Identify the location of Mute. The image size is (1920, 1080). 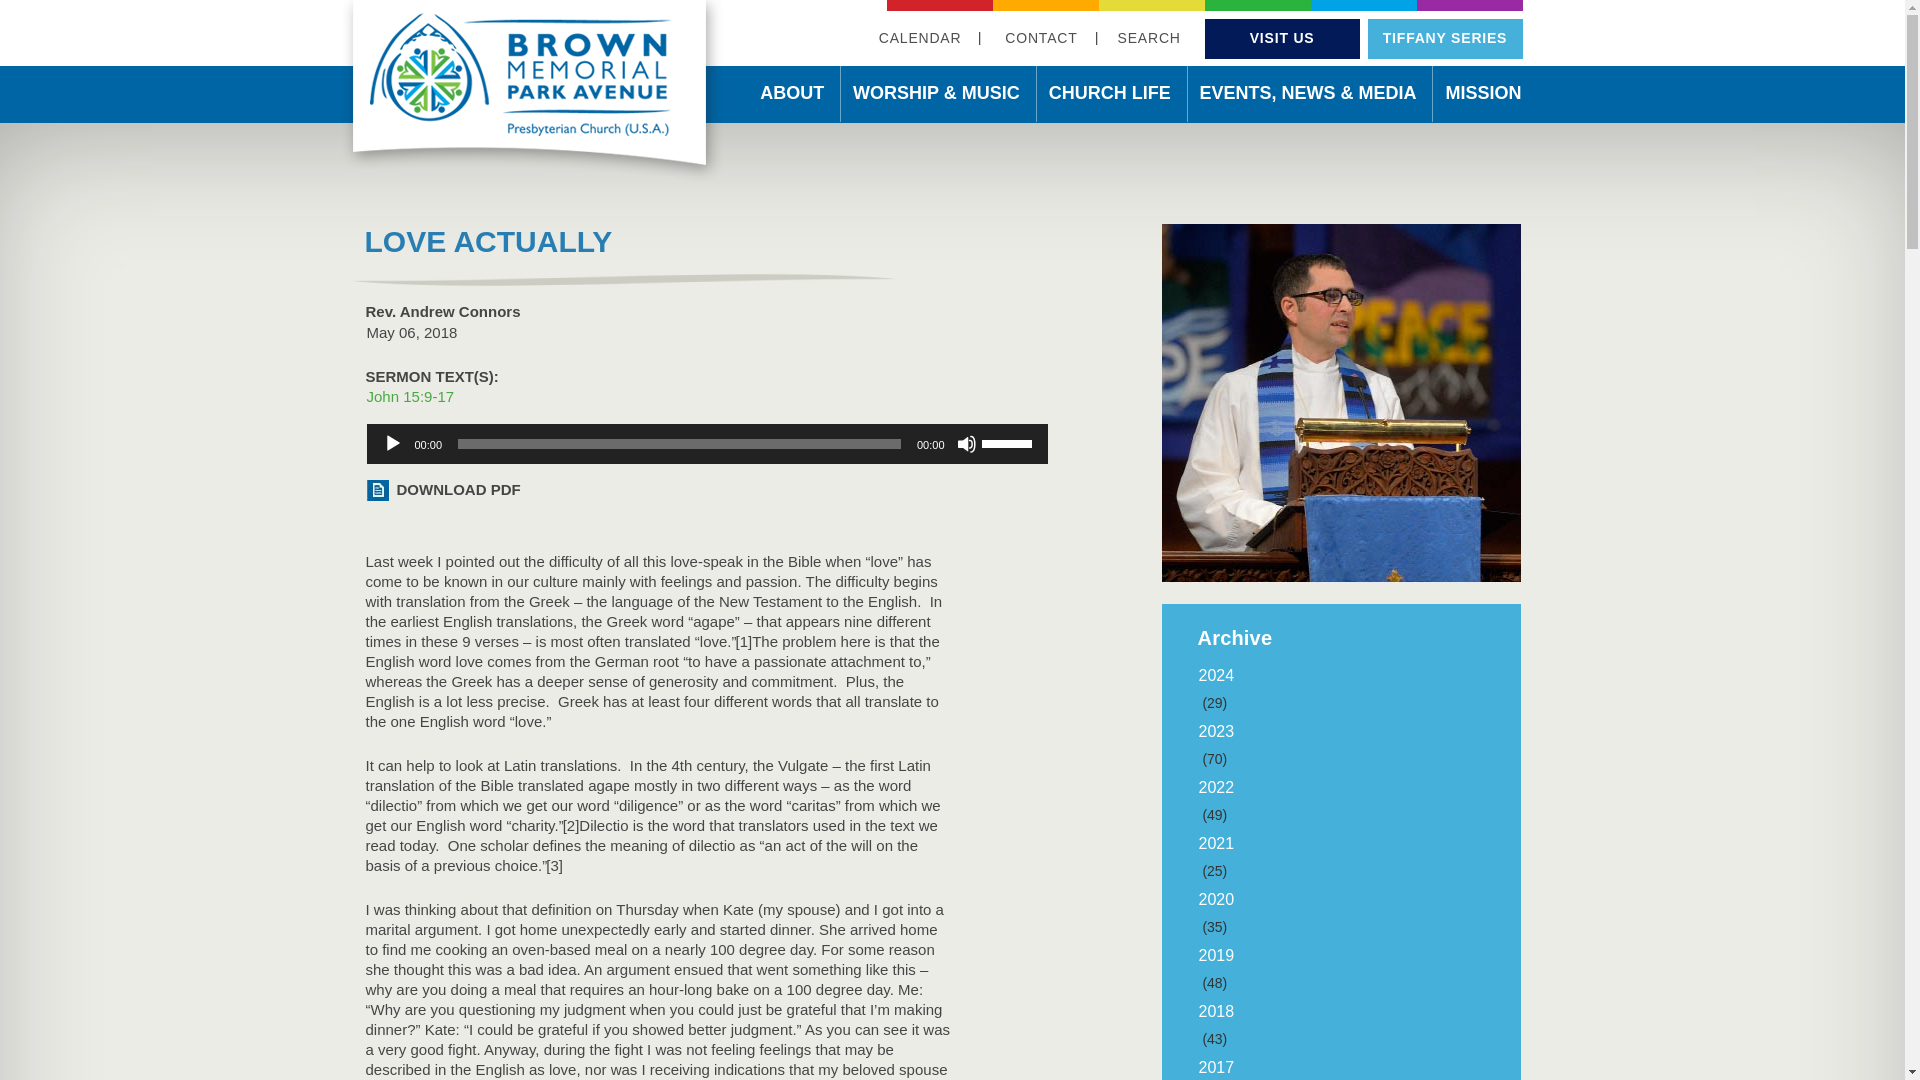
(966, 444).